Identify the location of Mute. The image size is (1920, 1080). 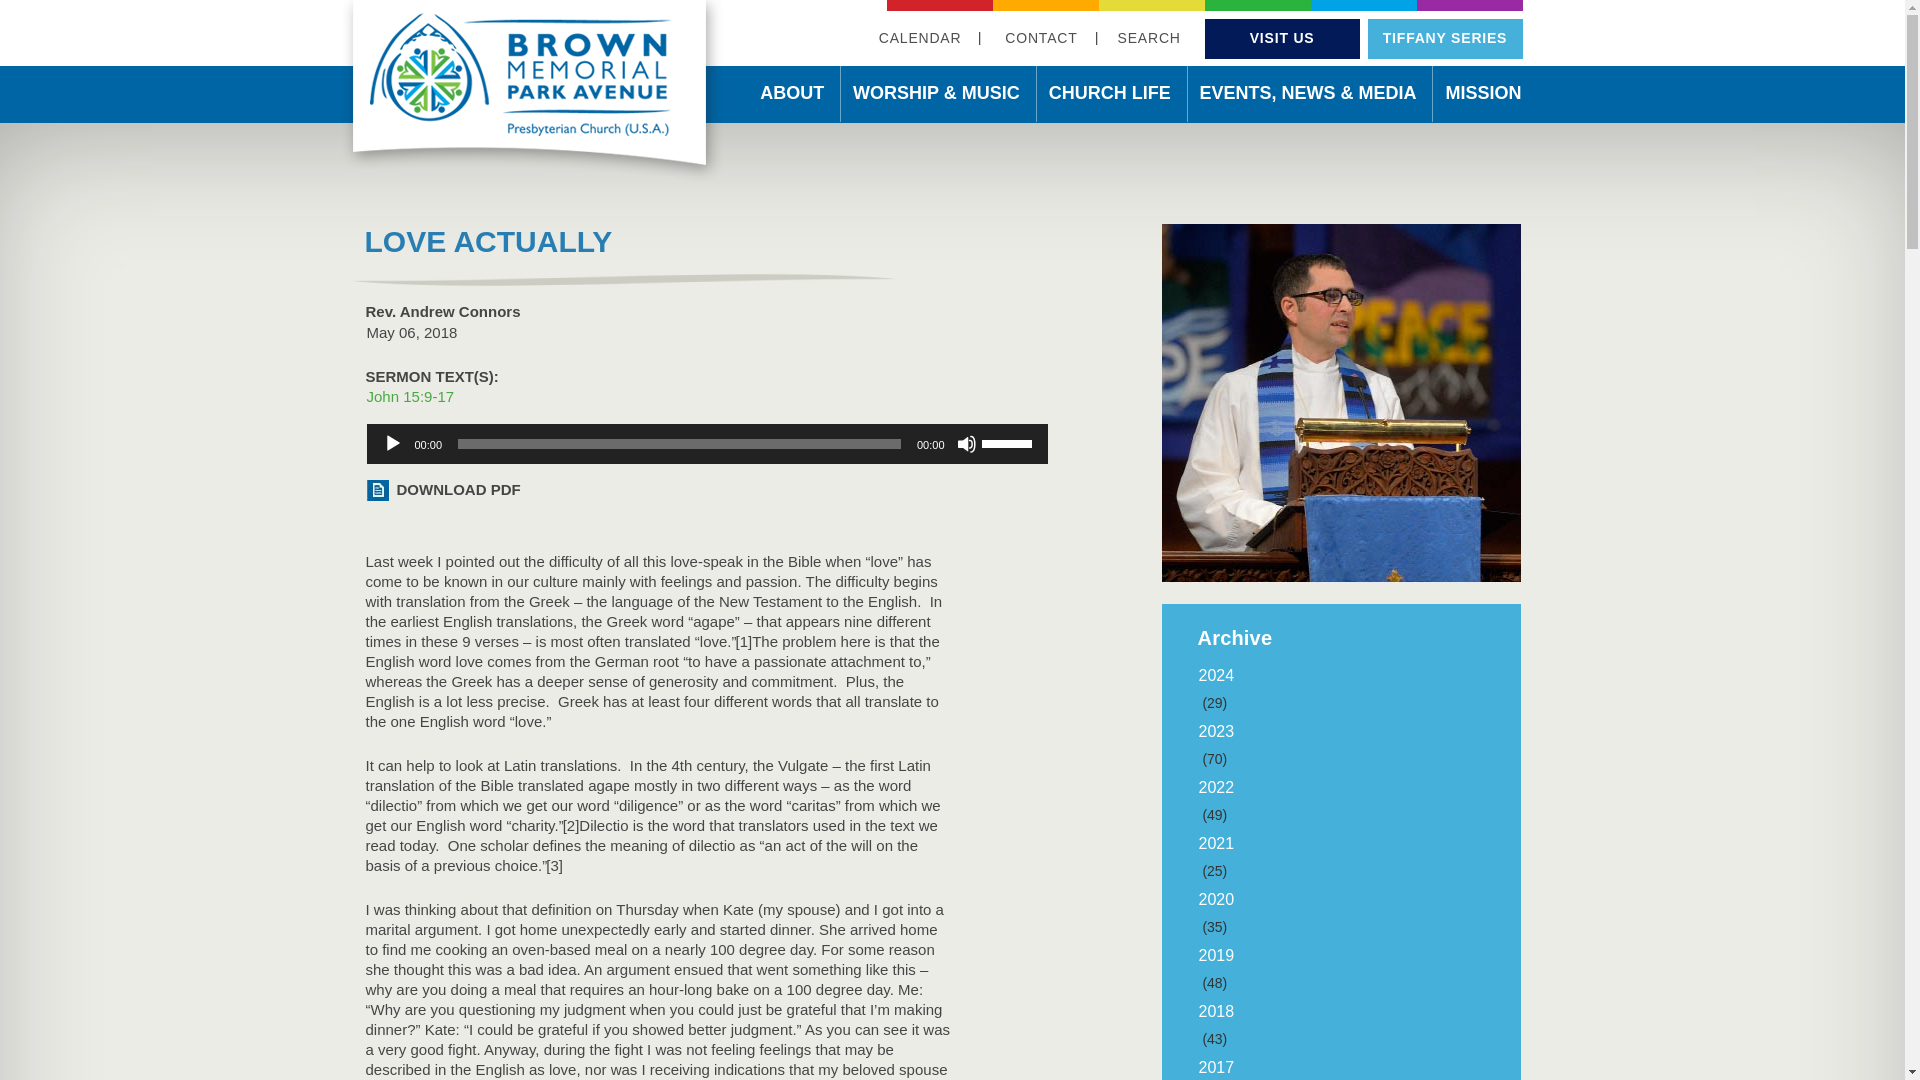
(966, 444).